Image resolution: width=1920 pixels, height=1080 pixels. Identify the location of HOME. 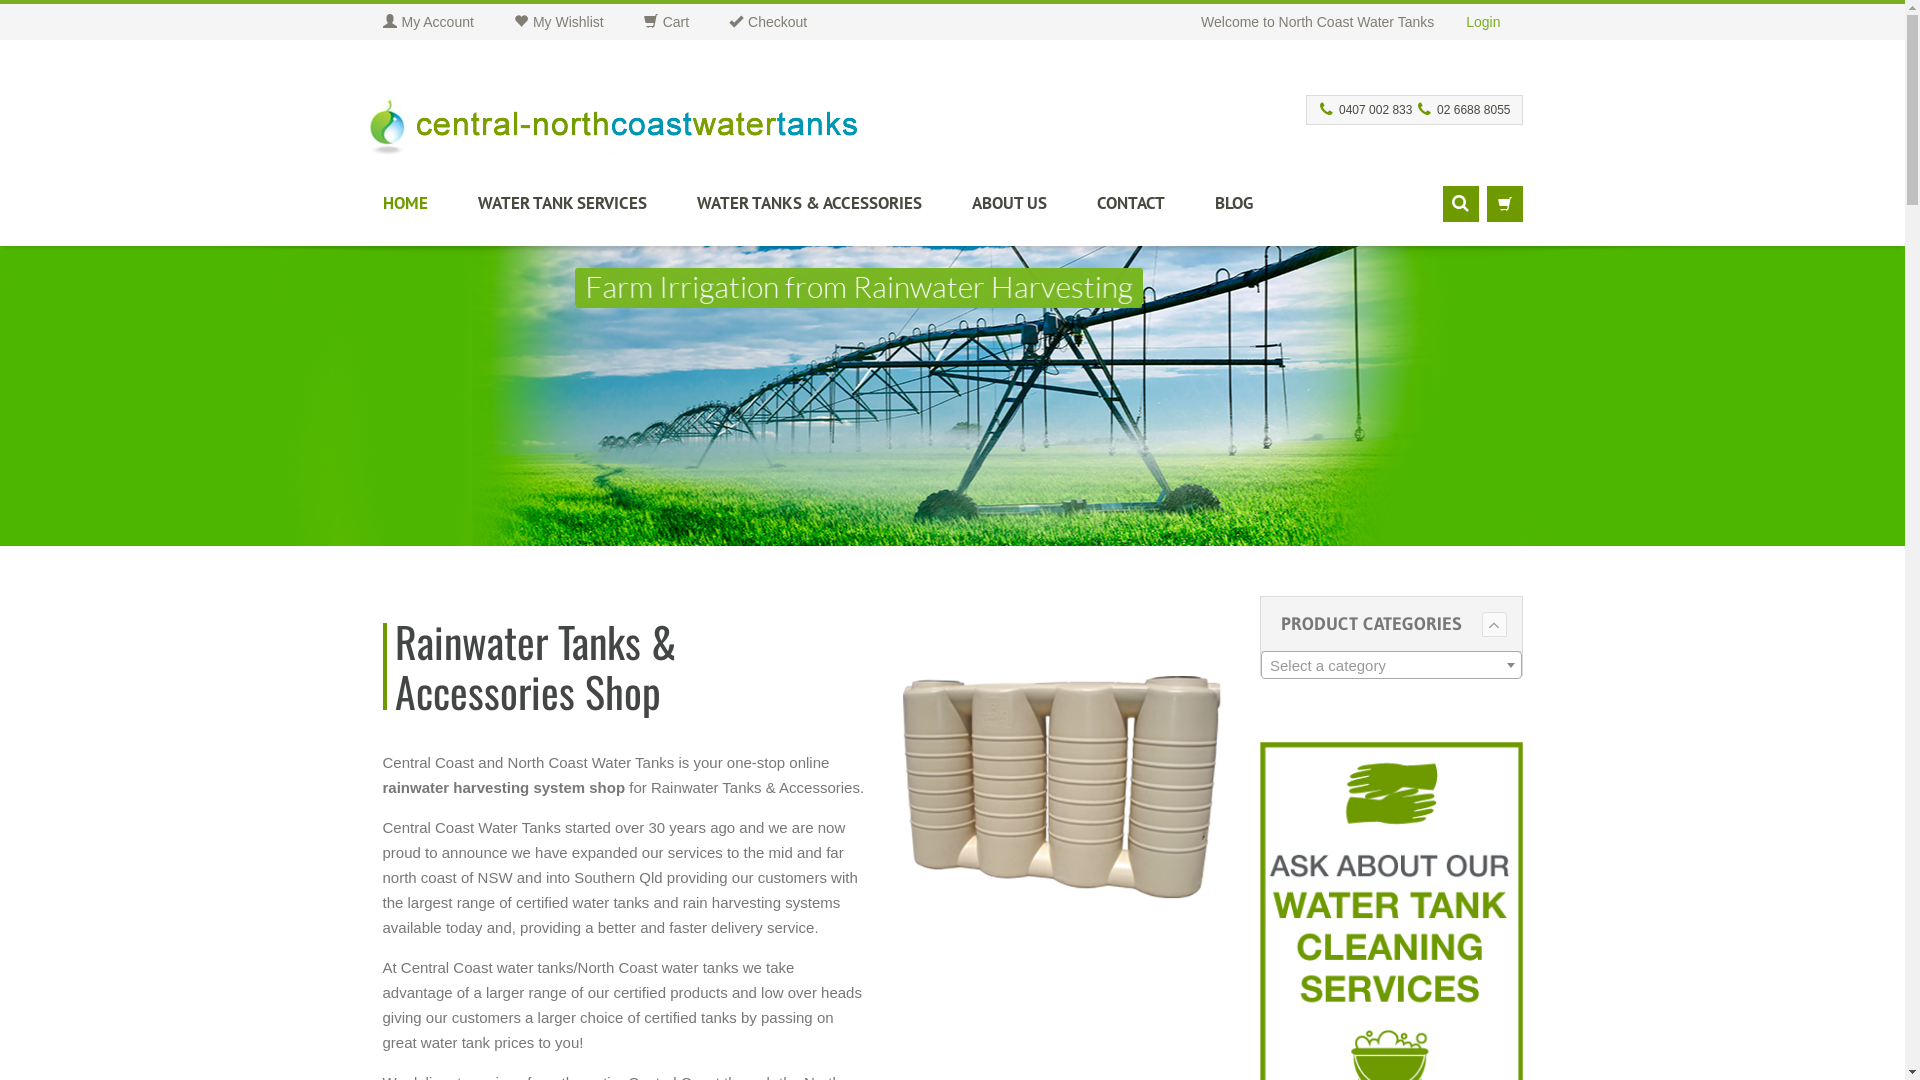
(430, 212).